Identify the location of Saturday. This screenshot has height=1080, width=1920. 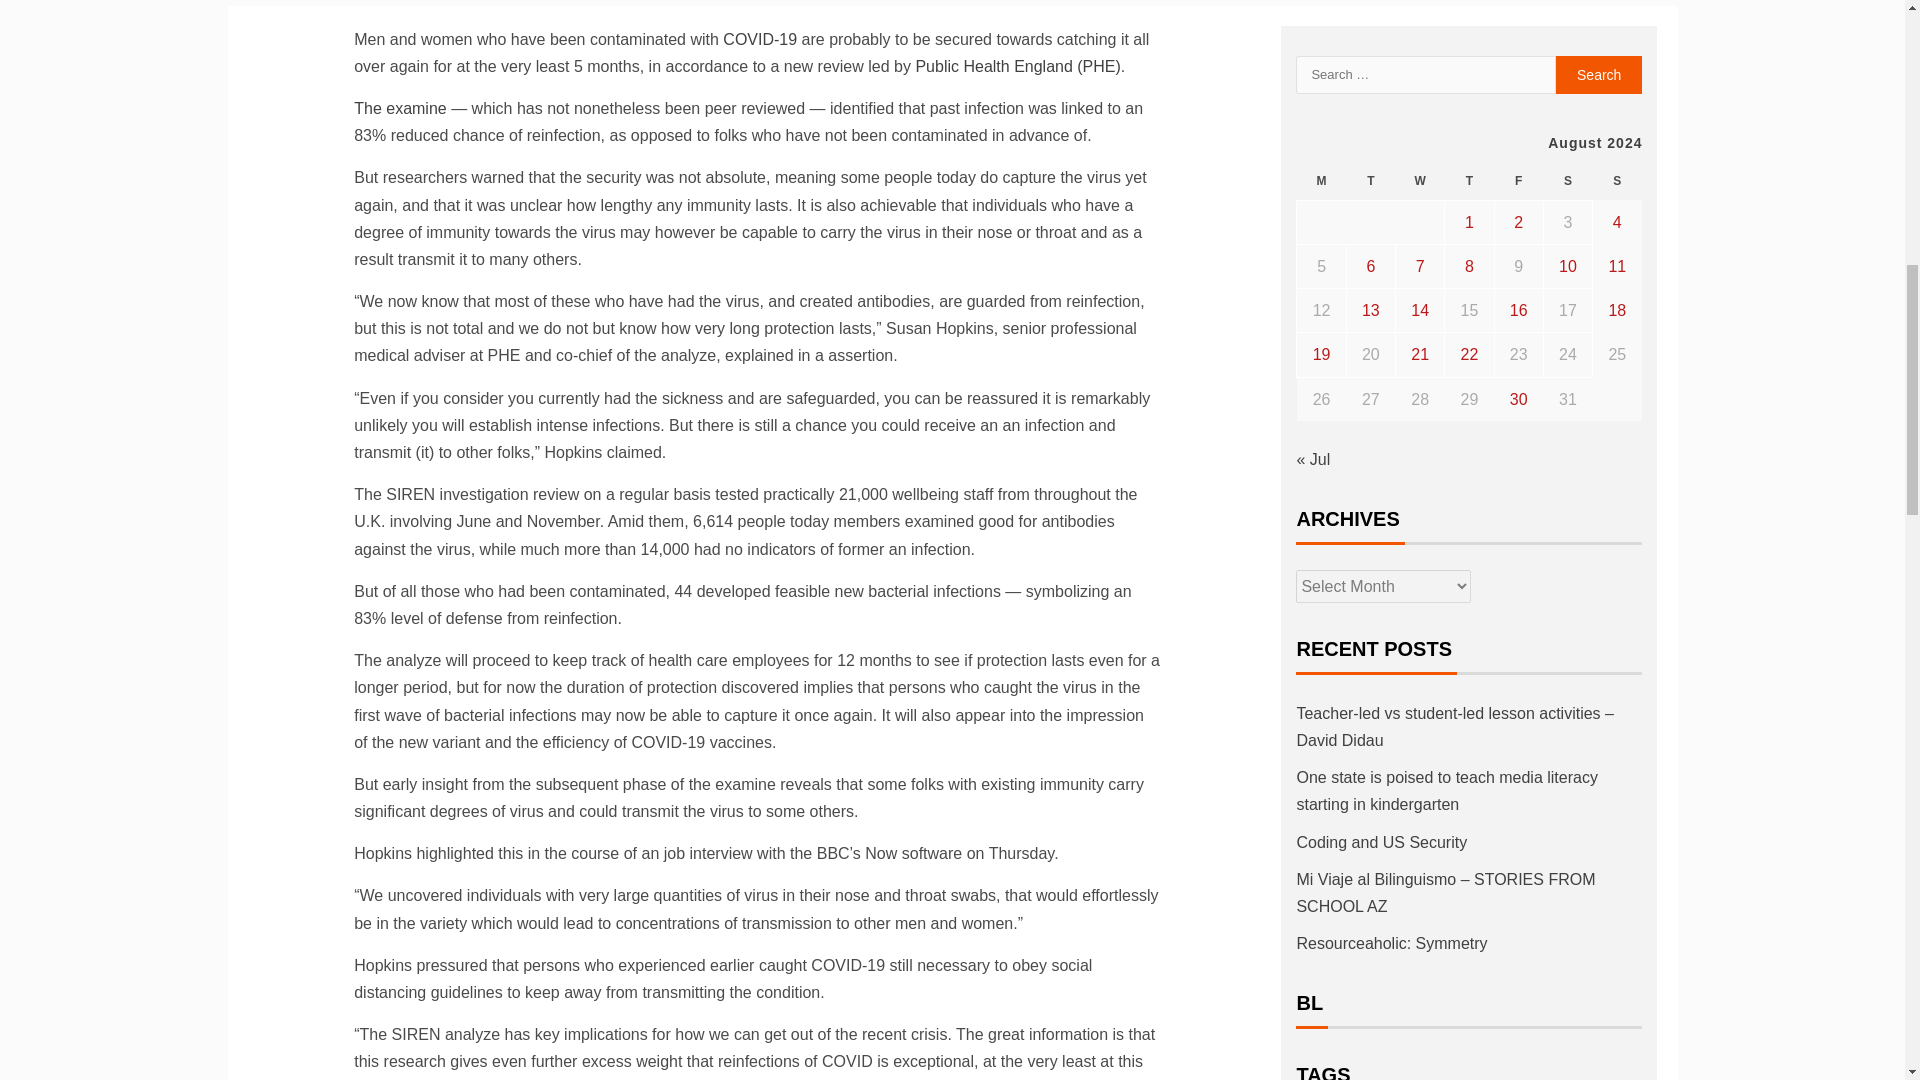
(1567, 181).